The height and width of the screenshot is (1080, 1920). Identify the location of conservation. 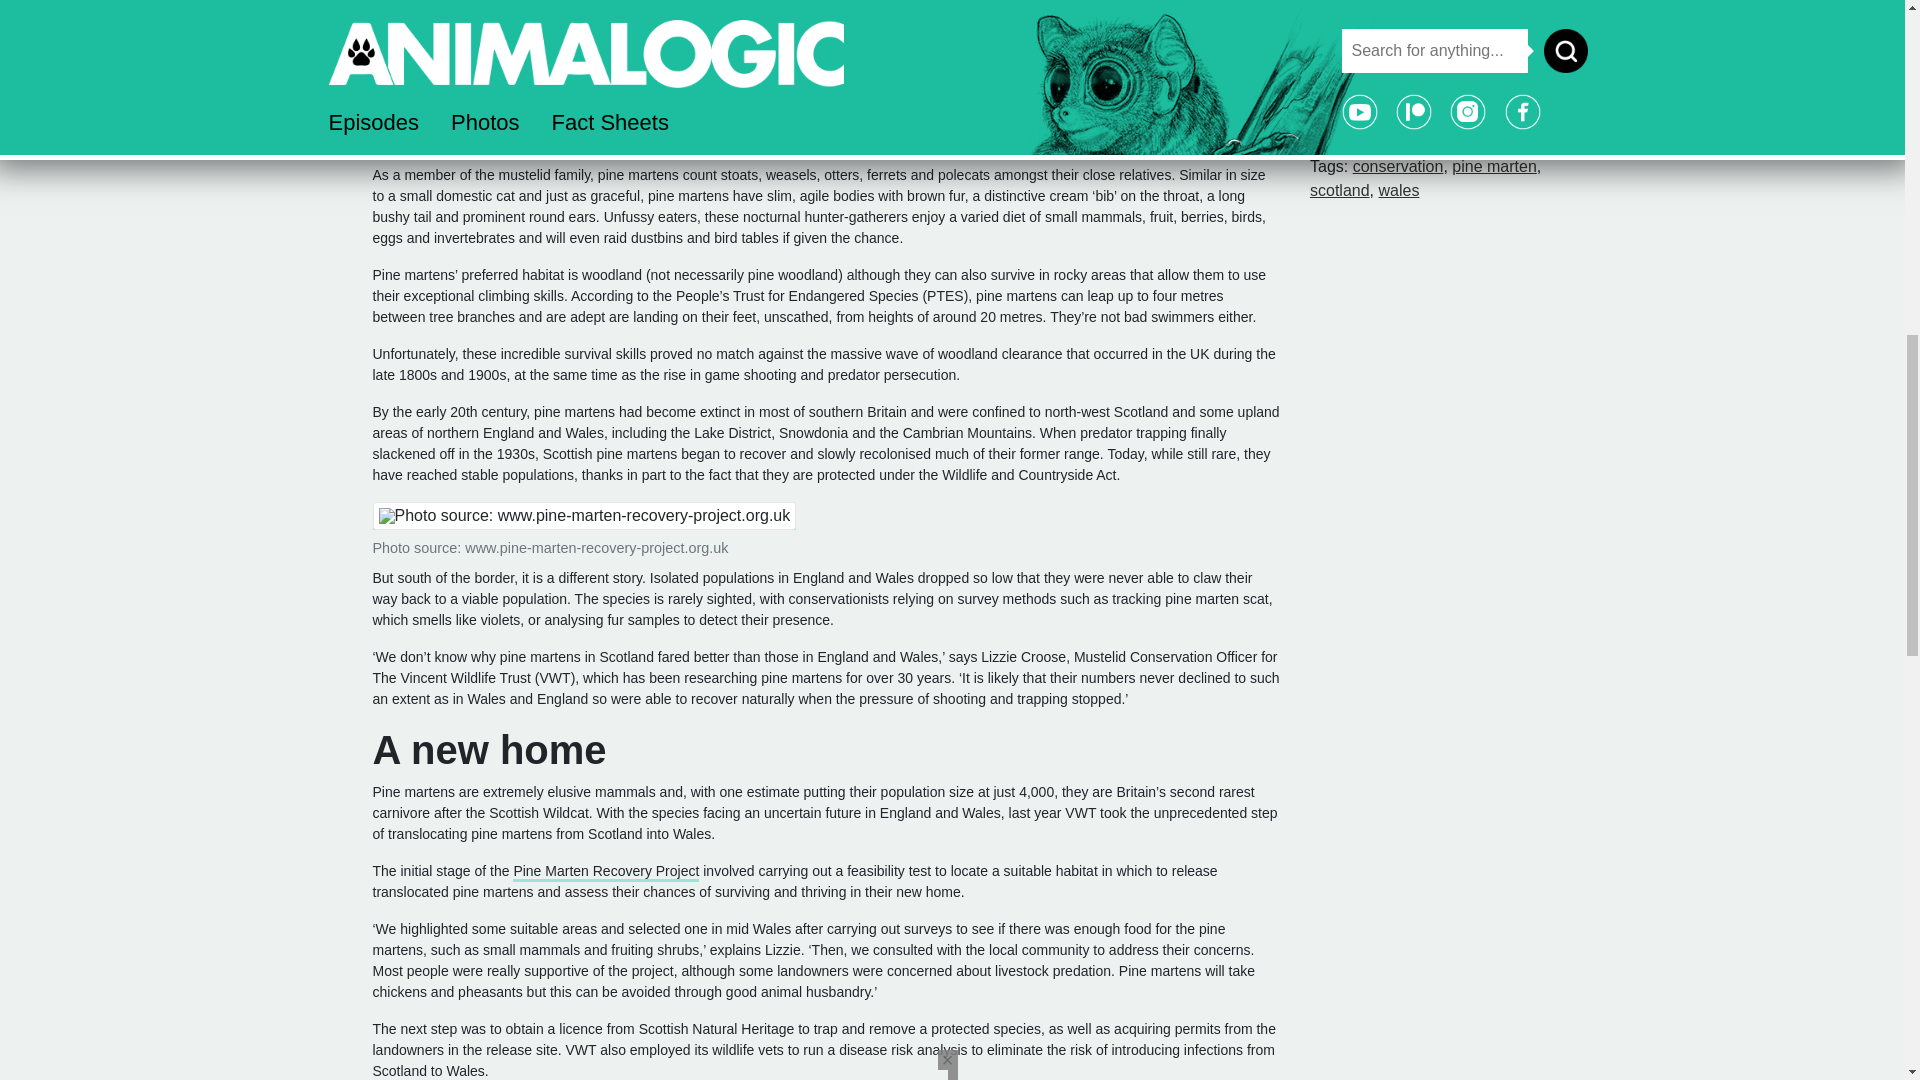
(1398, 166).